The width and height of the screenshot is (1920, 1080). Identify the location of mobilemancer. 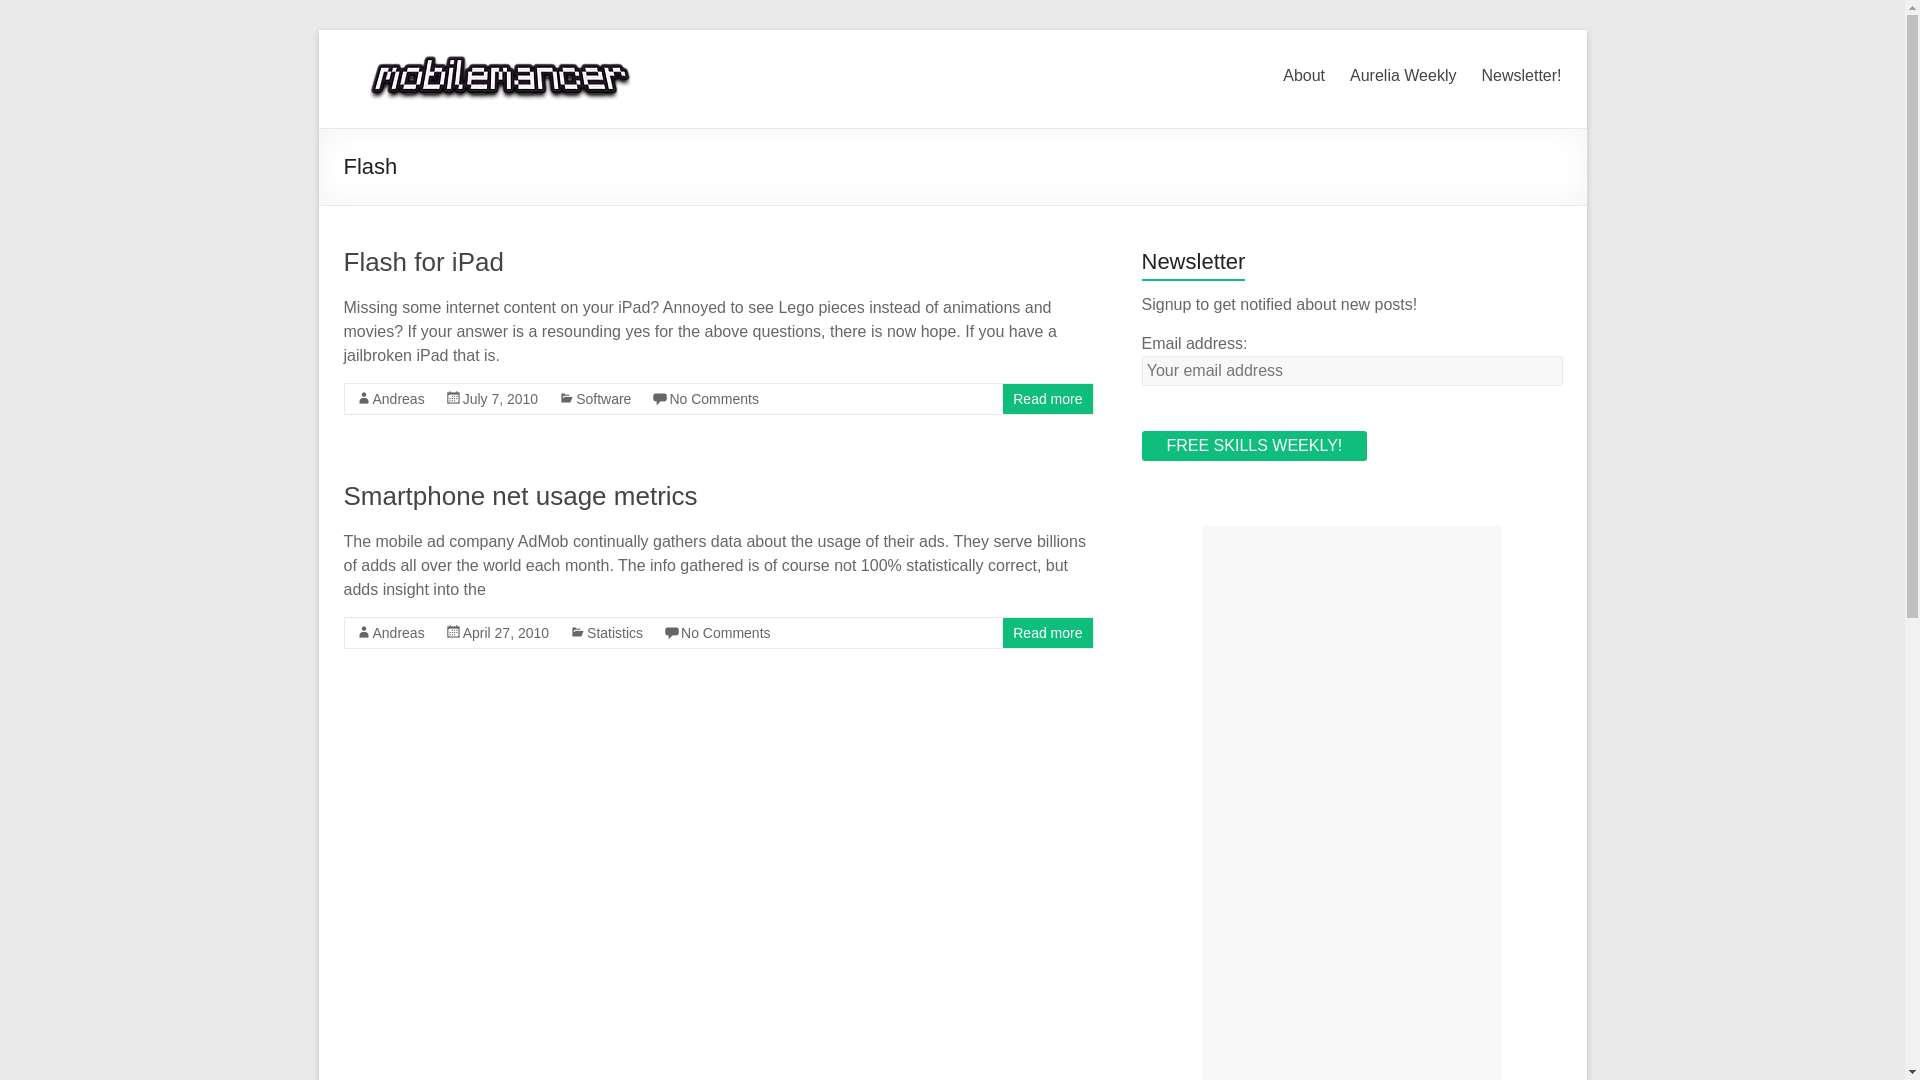
(506, 54).